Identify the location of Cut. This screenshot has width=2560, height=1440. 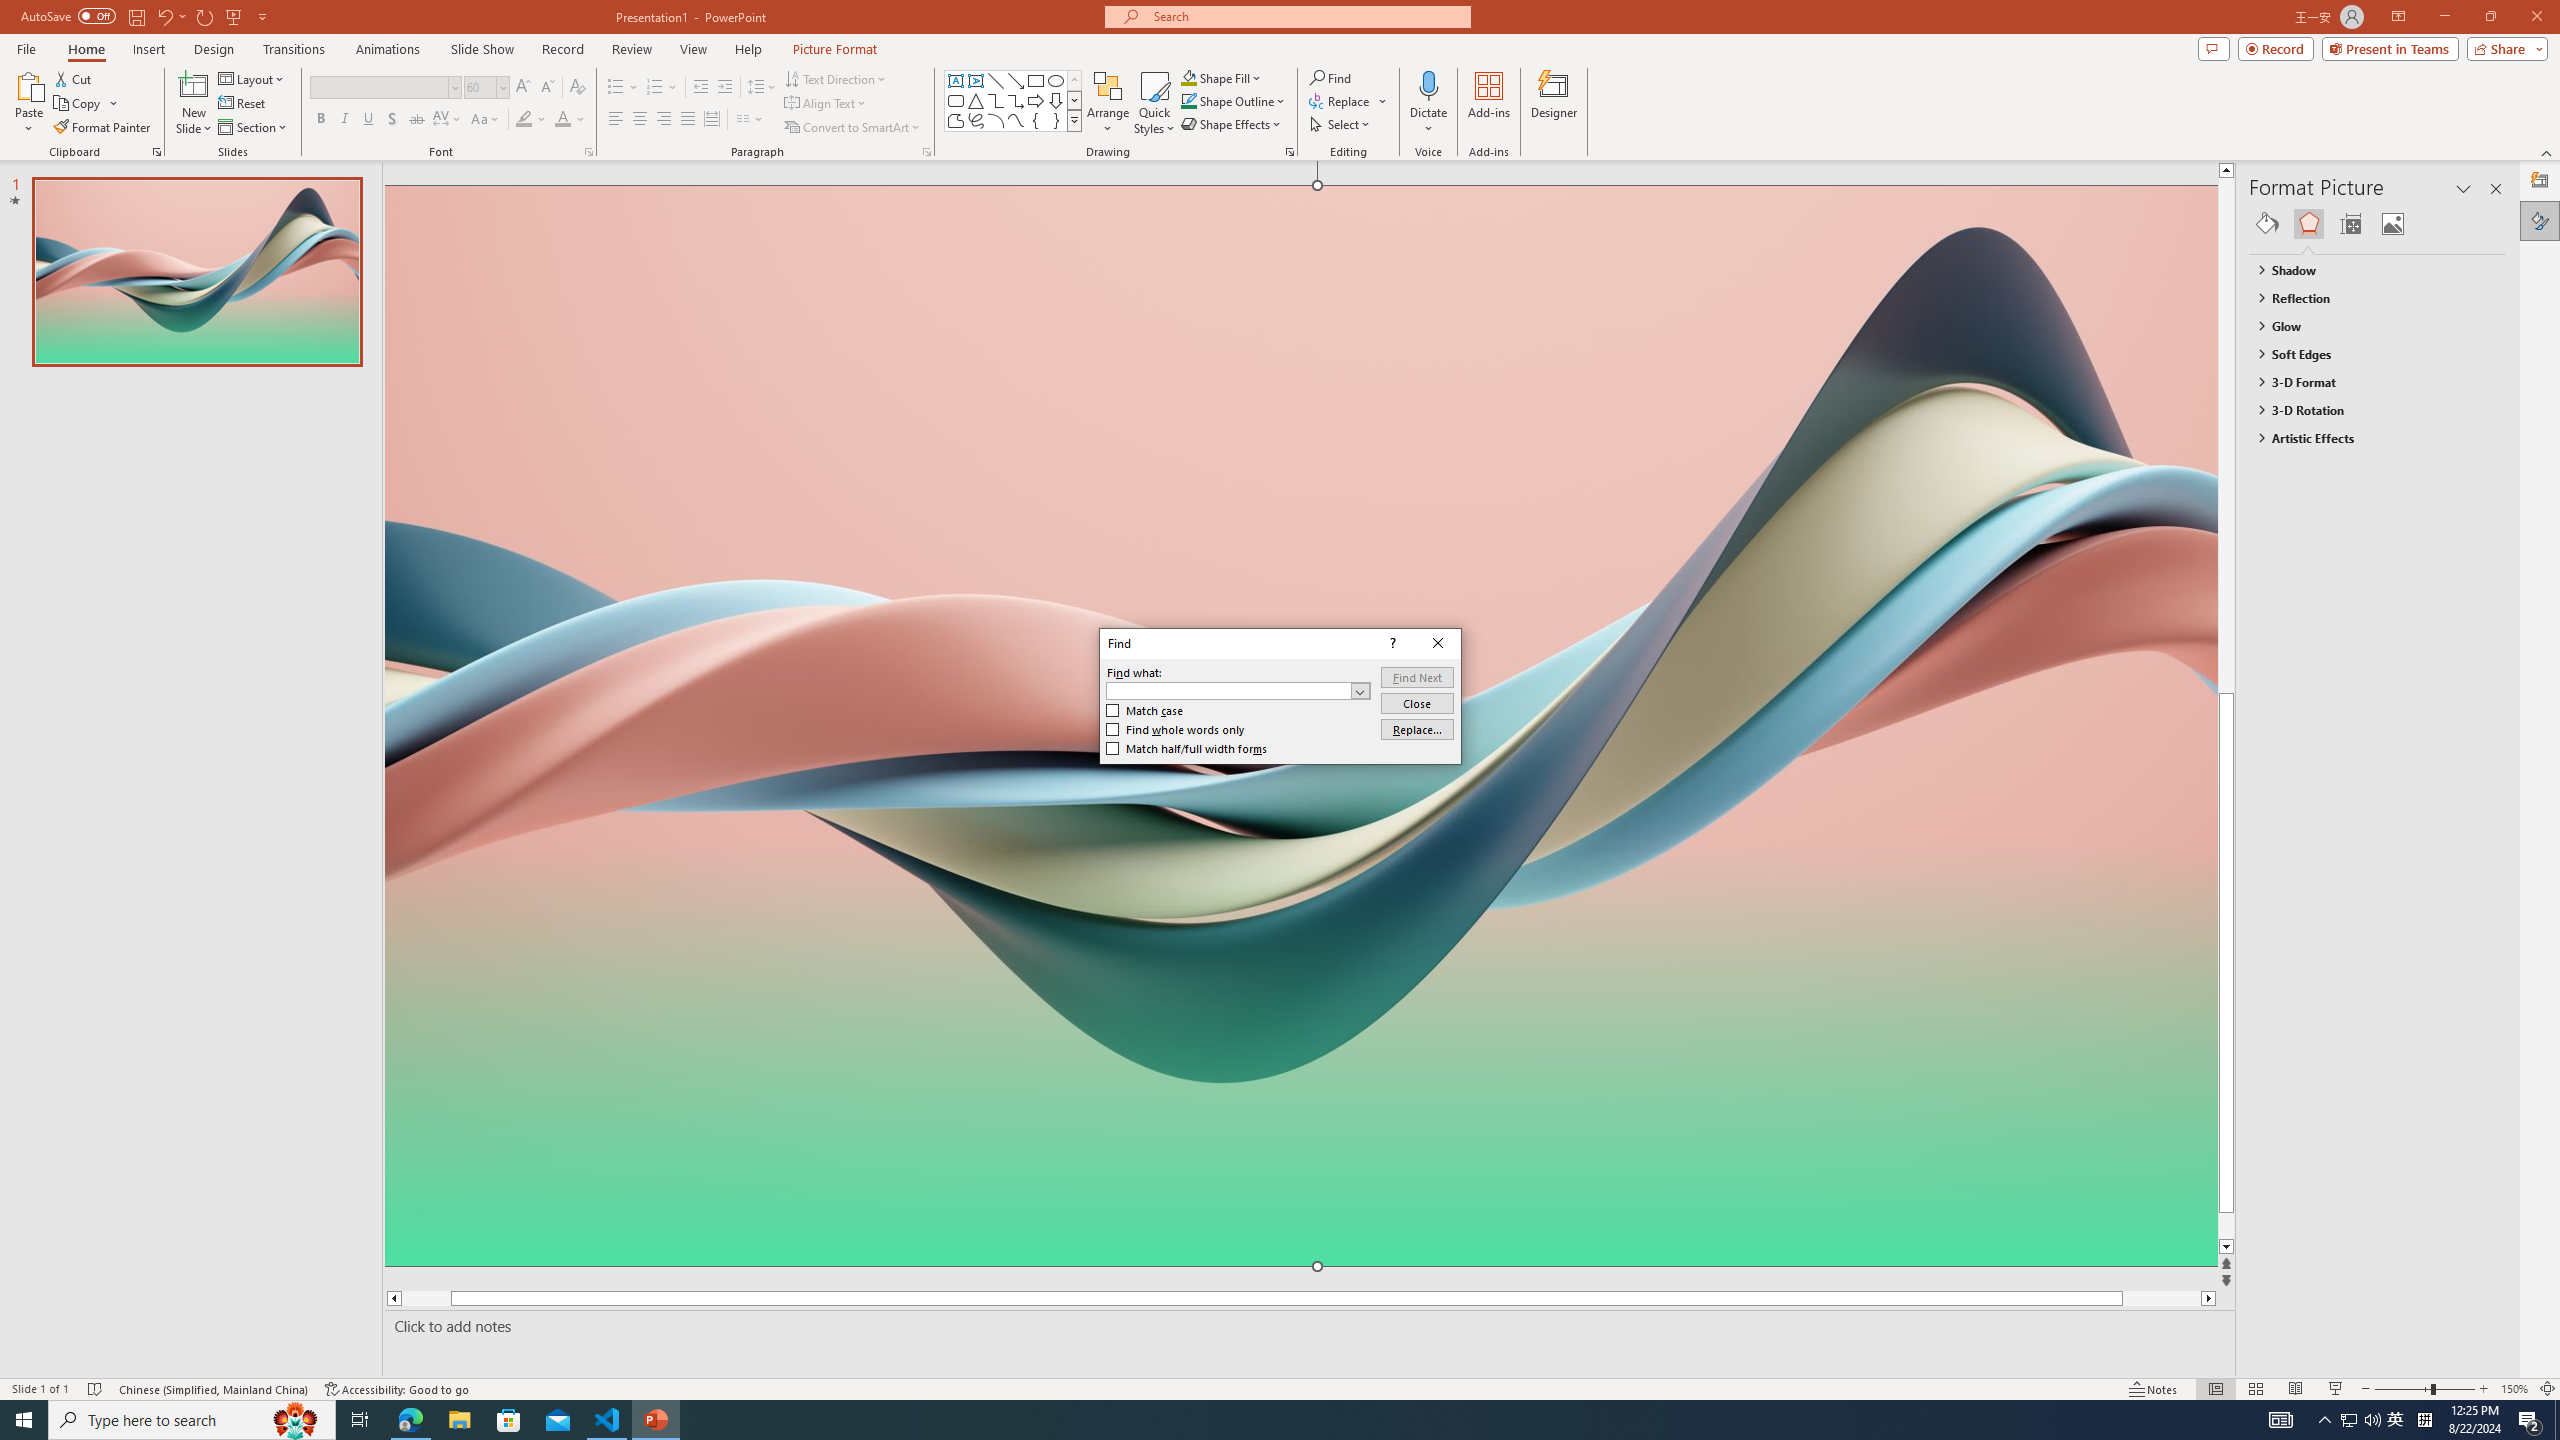
(74, 78).